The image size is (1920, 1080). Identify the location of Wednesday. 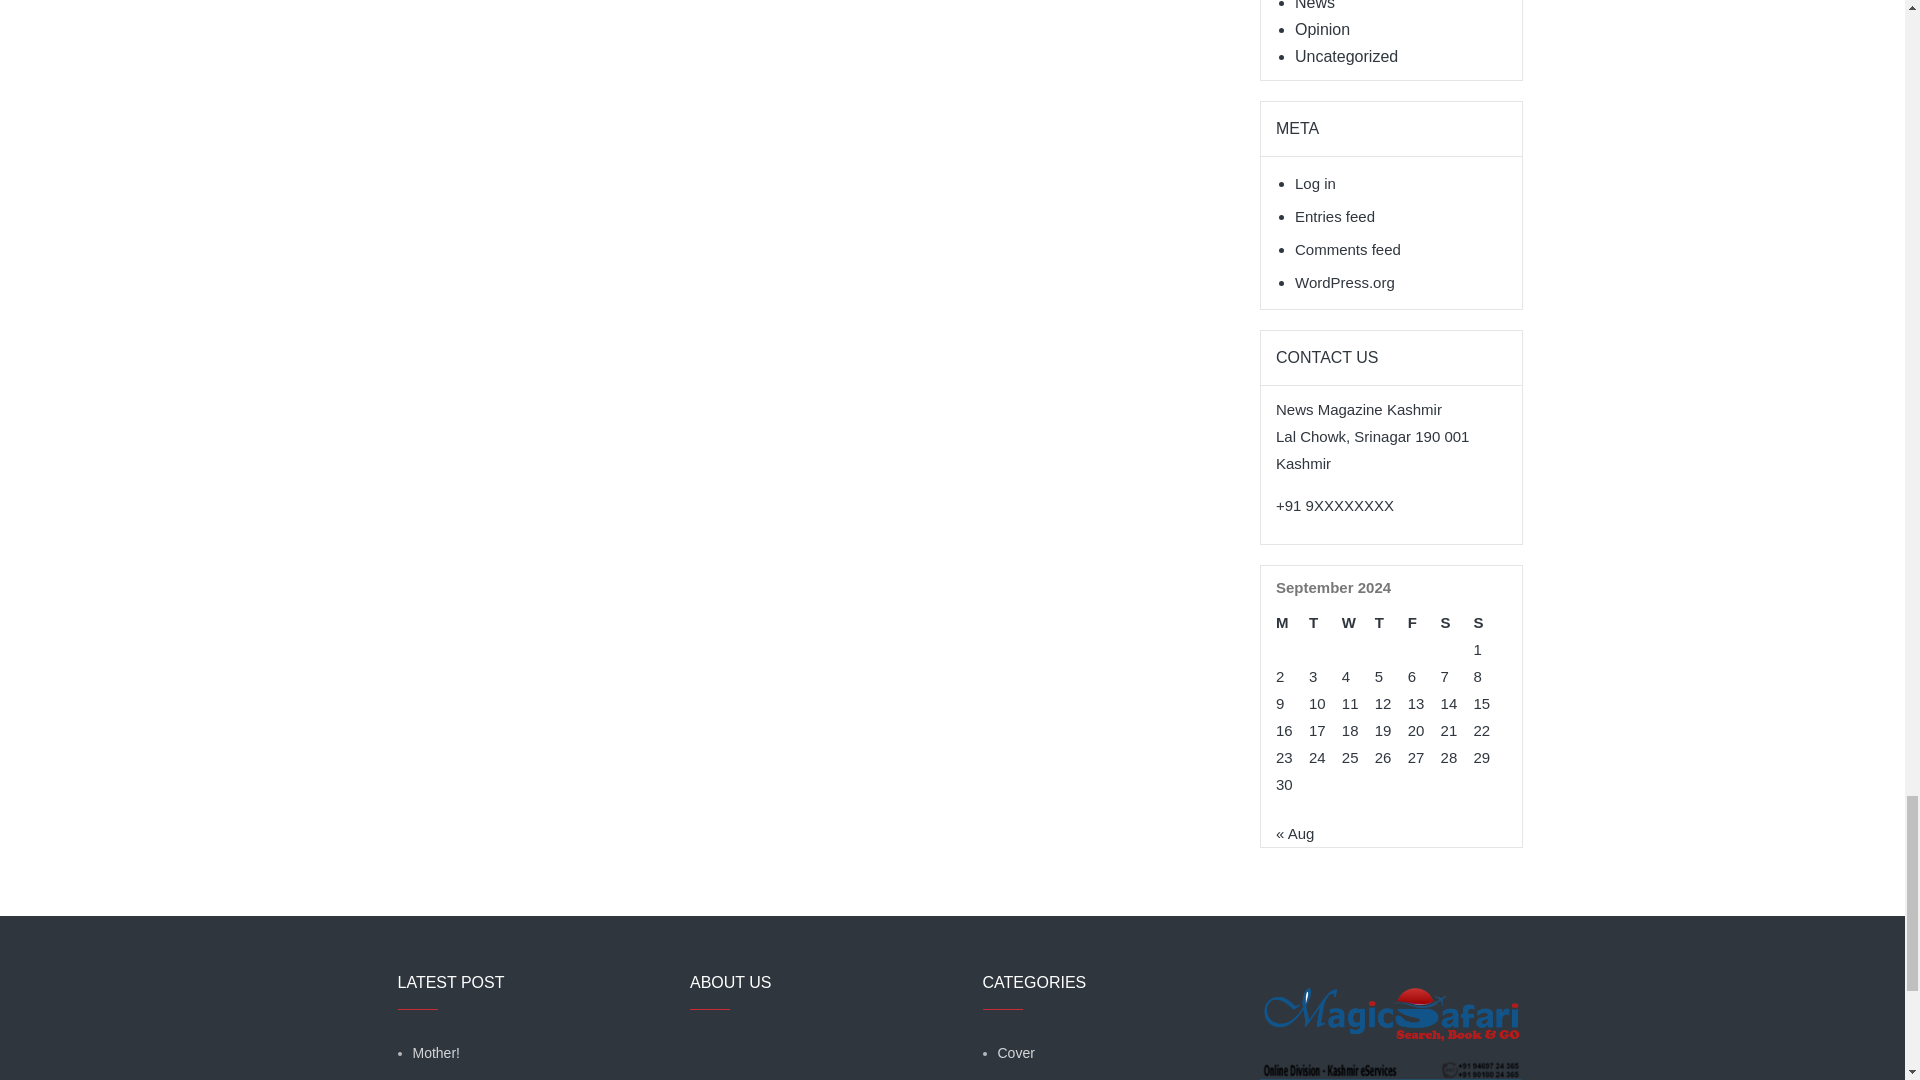
(1358, 622).